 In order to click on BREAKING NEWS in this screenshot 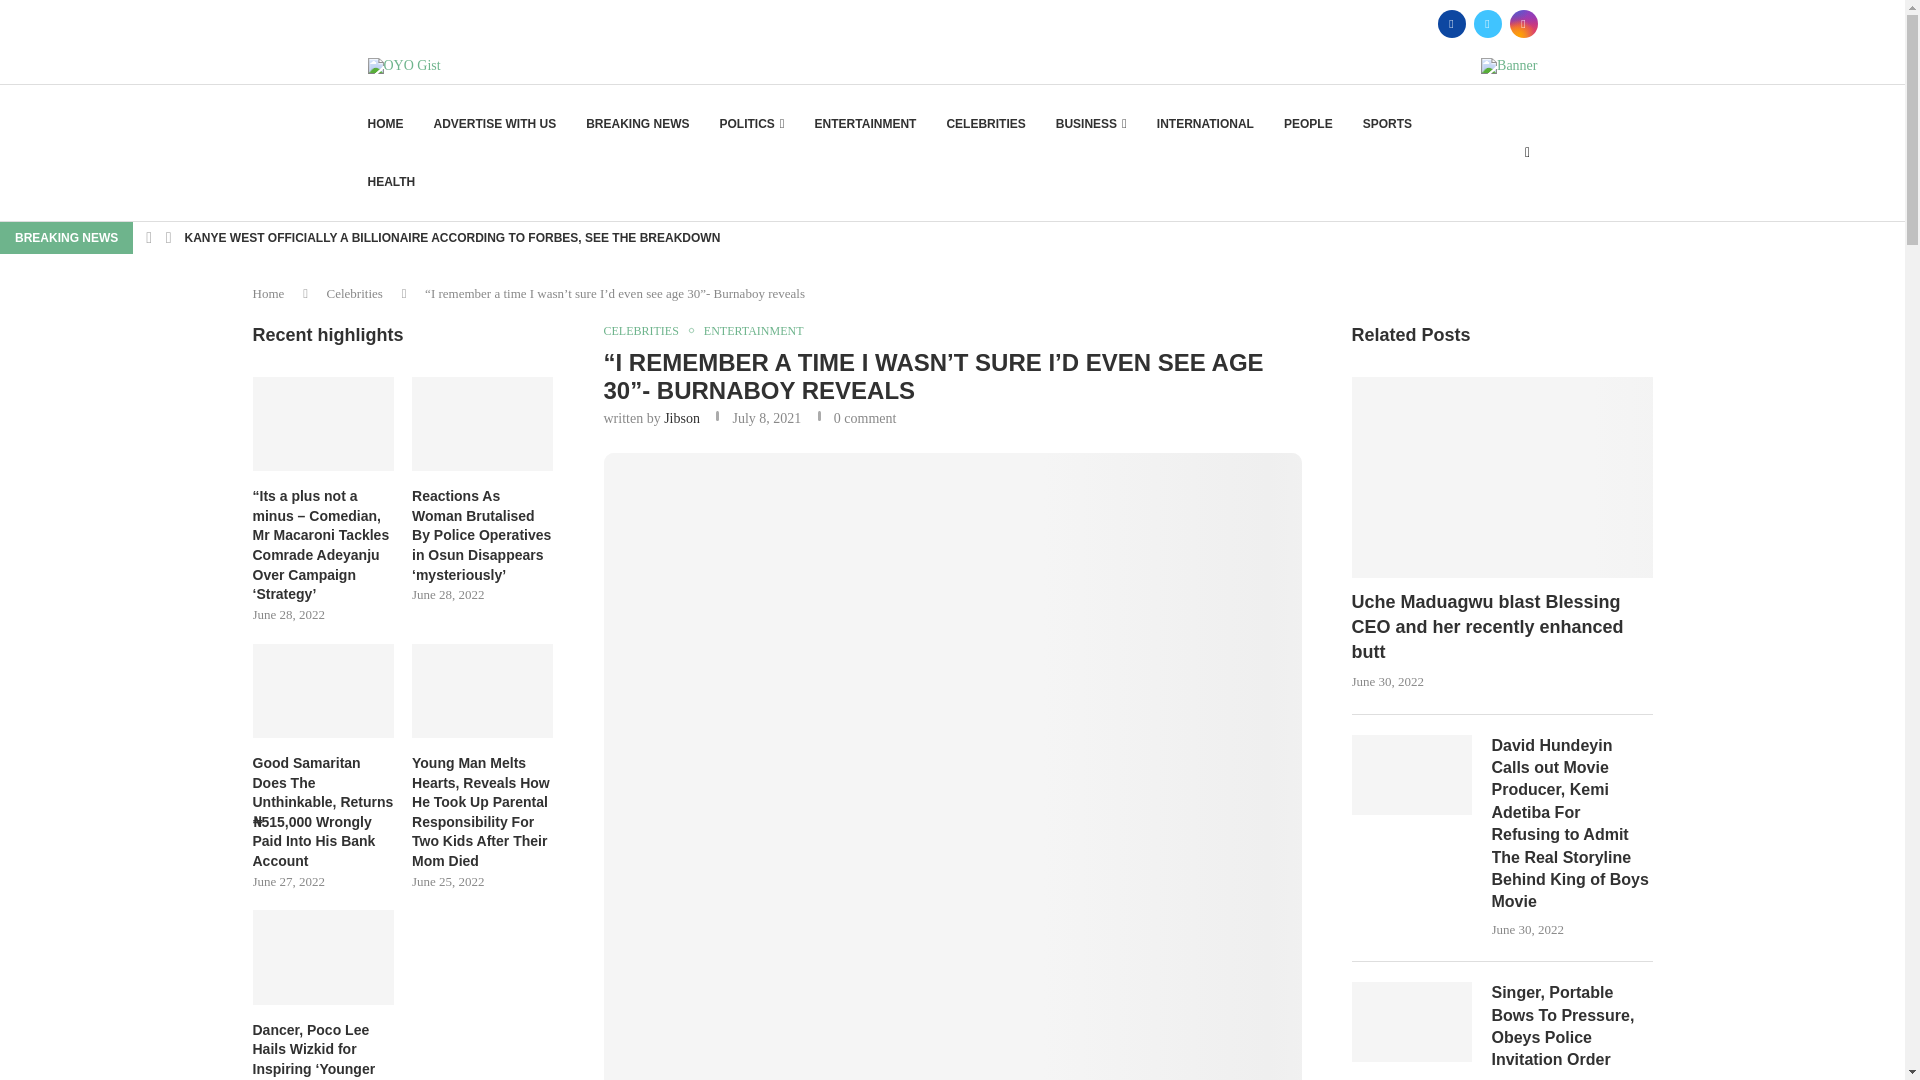, I will do `click(637, 124)`.